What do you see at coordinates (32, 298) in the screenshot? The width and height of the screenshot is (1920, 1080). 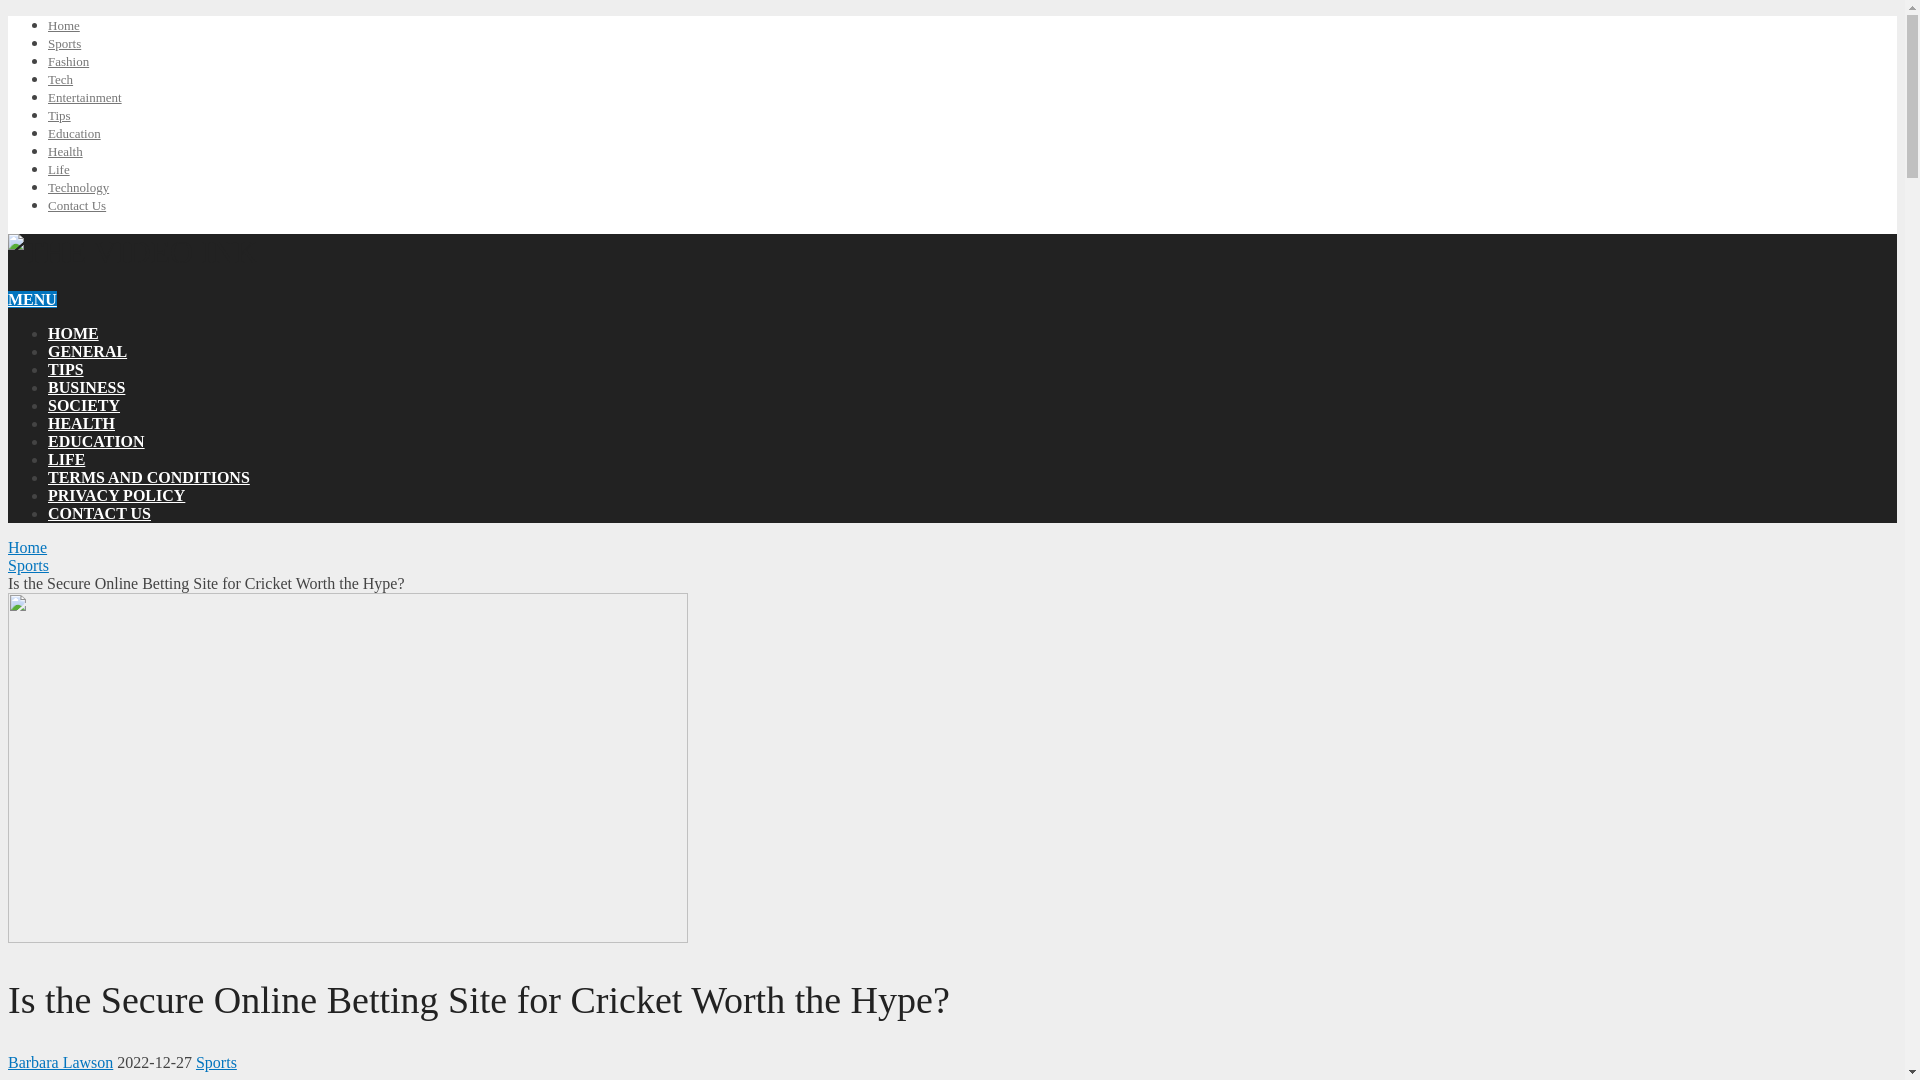 I see `MENU` at bounding box center [32, 298].